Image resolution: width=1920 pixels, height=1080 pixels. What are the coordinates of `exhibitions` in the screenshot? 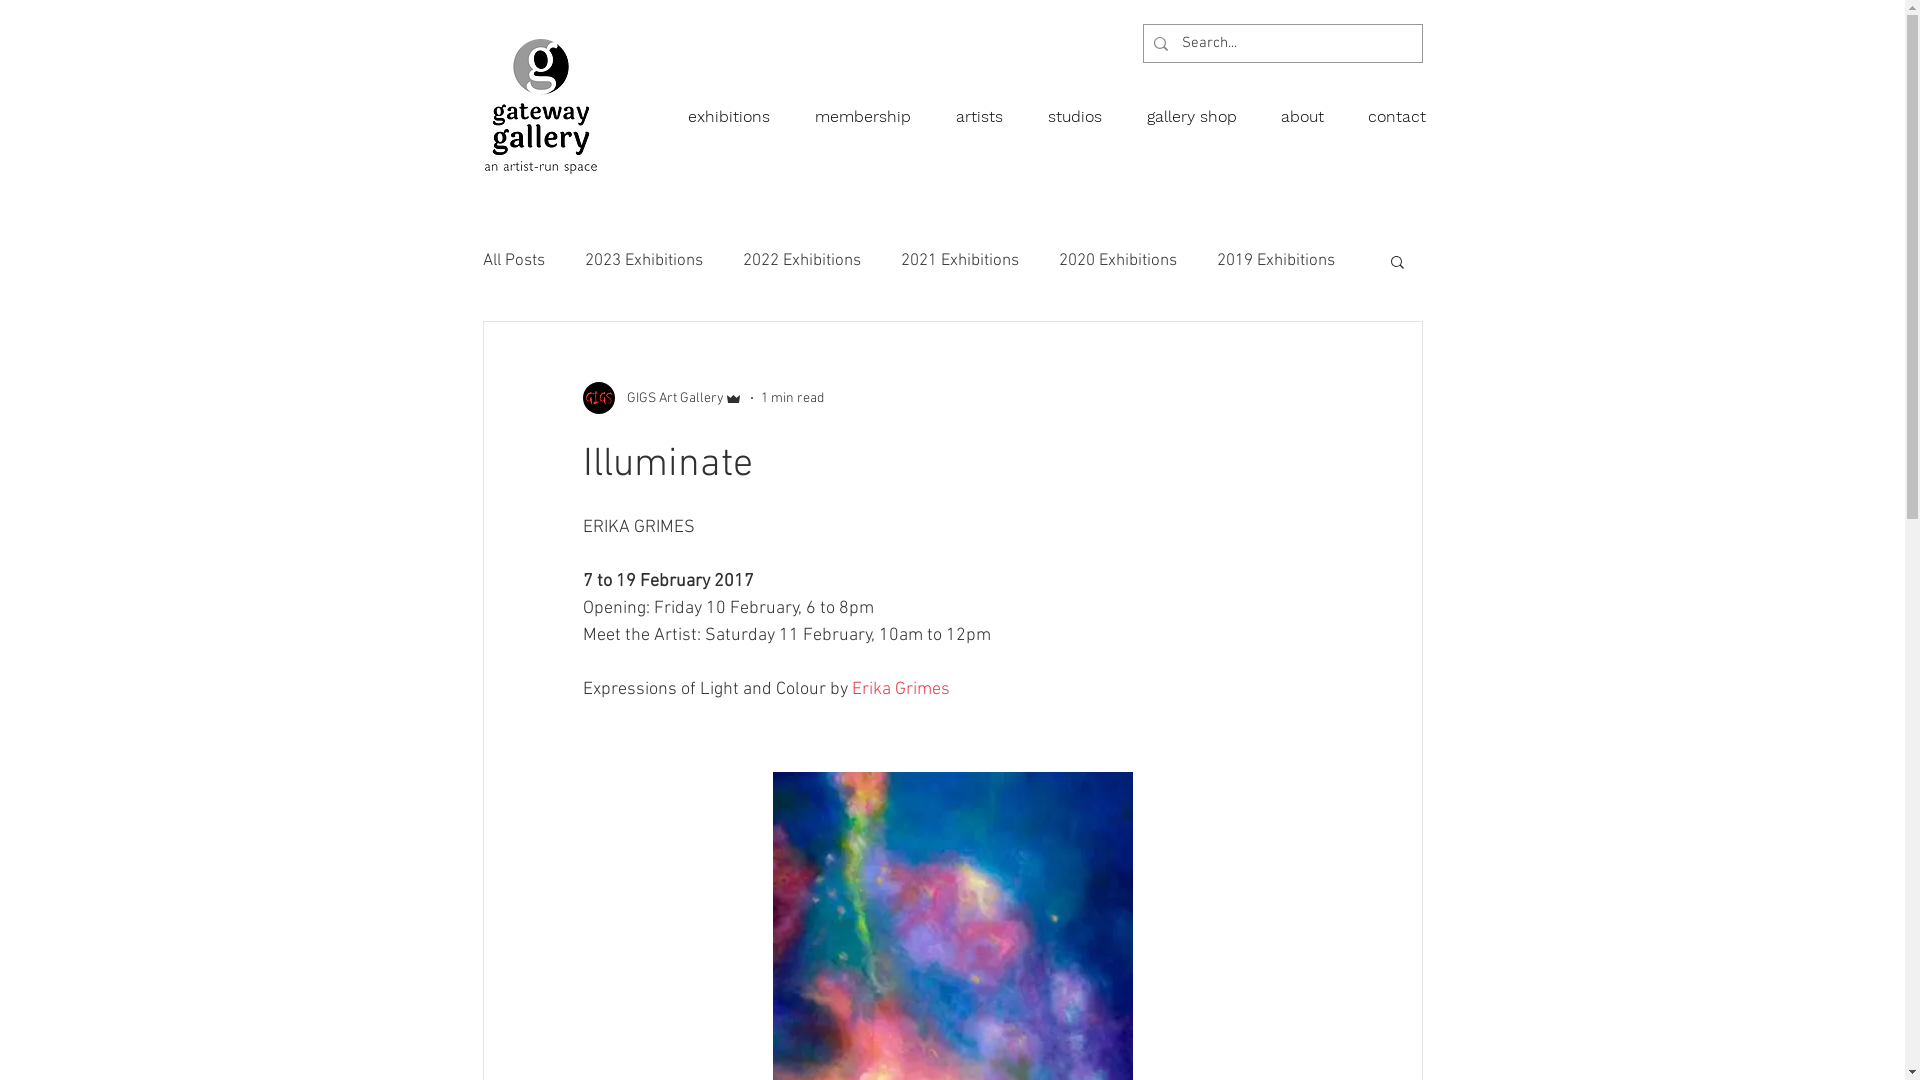 It's located at (734, 108).